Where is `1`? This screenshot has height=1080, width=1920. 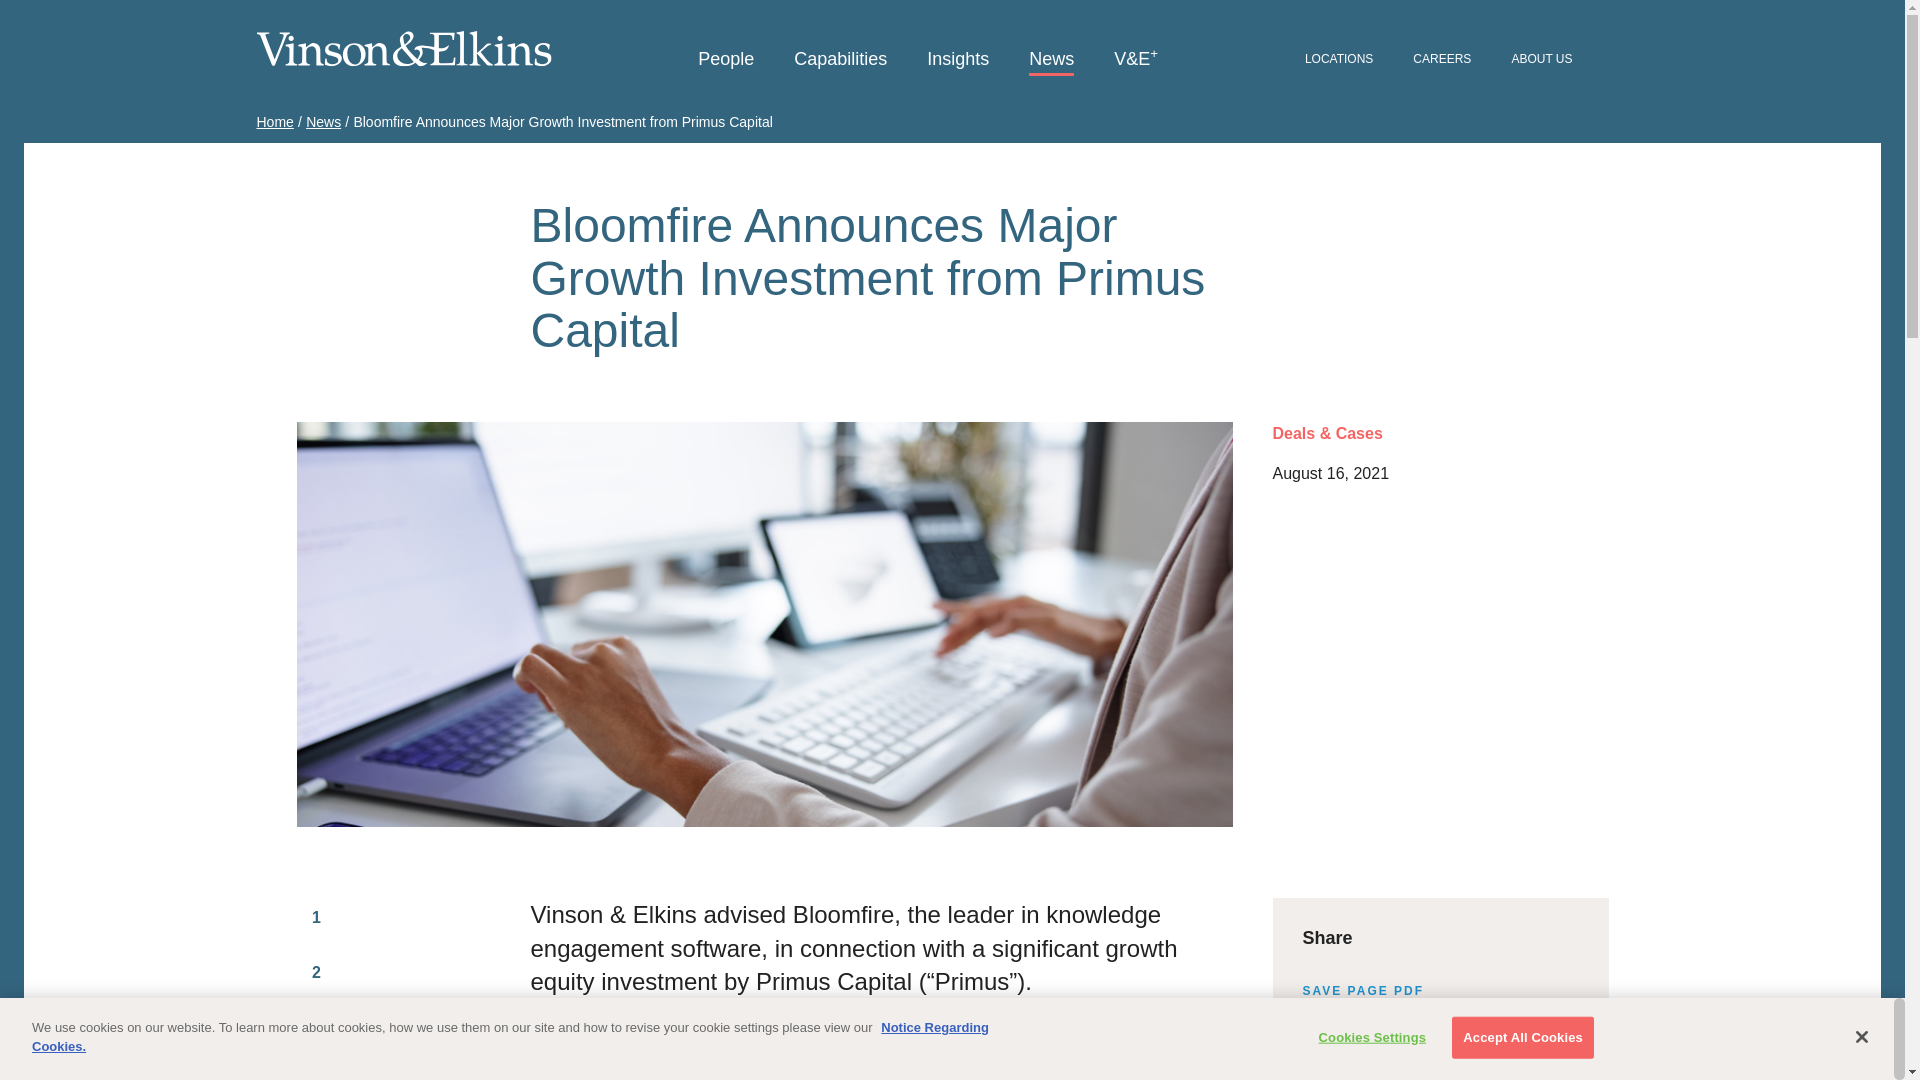 1 is located at coordinates (316, 918).